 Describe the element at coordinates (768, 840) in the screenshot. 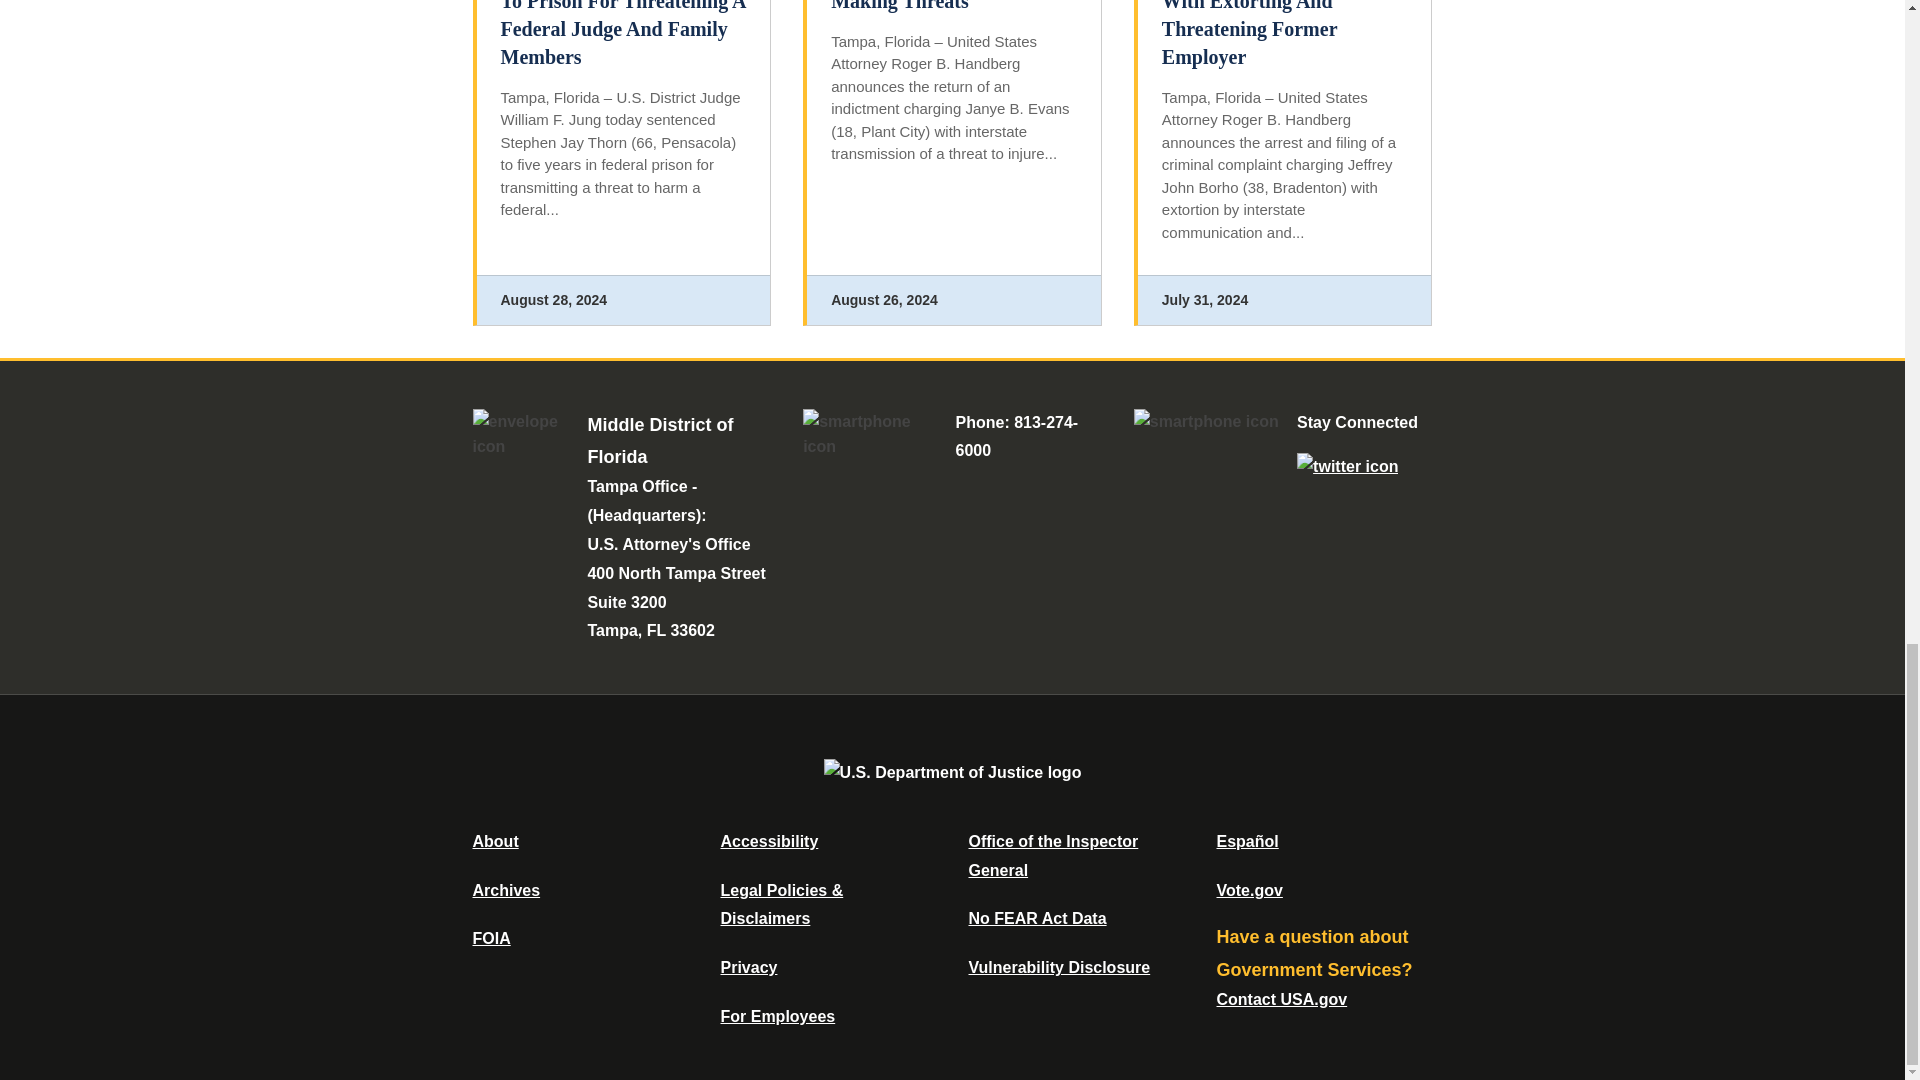

I see `Accessibility Statement` at that location.